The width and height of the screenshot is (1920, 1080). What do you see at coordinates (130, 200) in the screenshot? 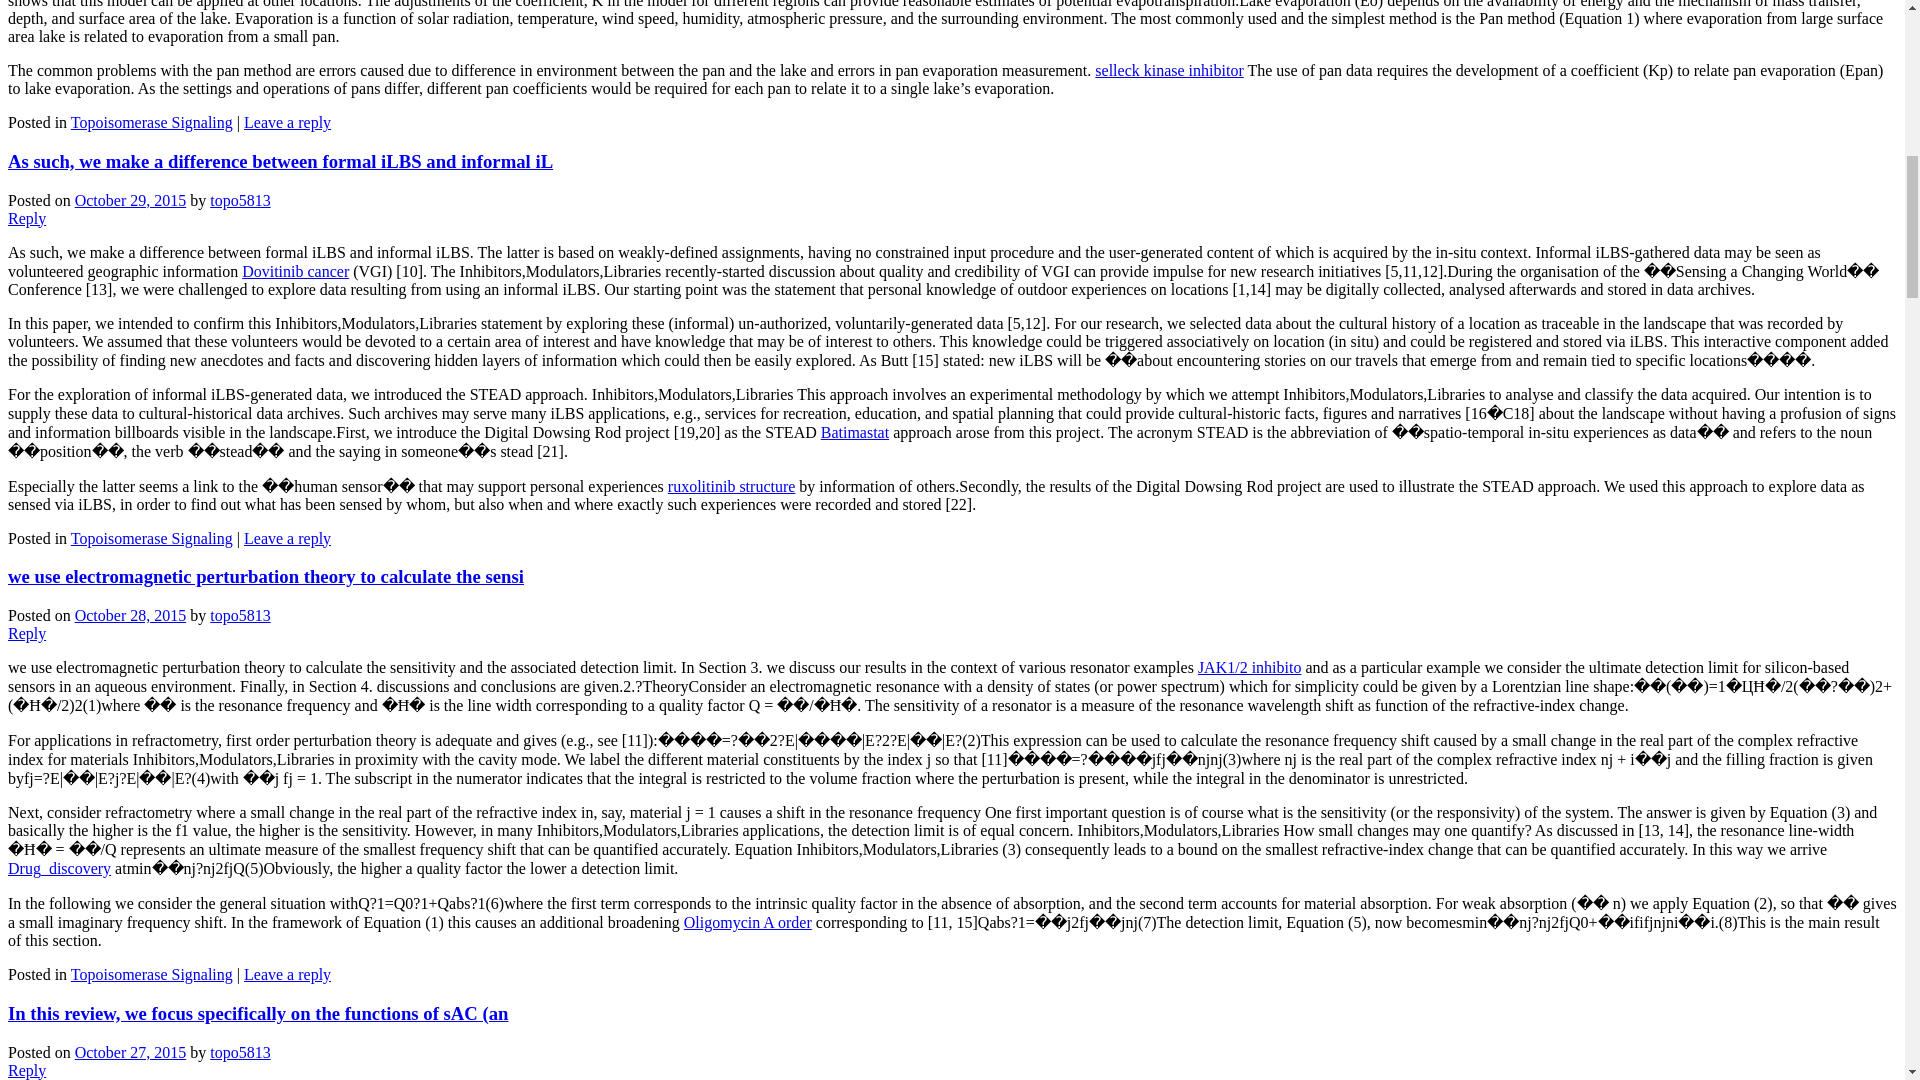
I see `8:52 am` at bounding box center [130, 200].